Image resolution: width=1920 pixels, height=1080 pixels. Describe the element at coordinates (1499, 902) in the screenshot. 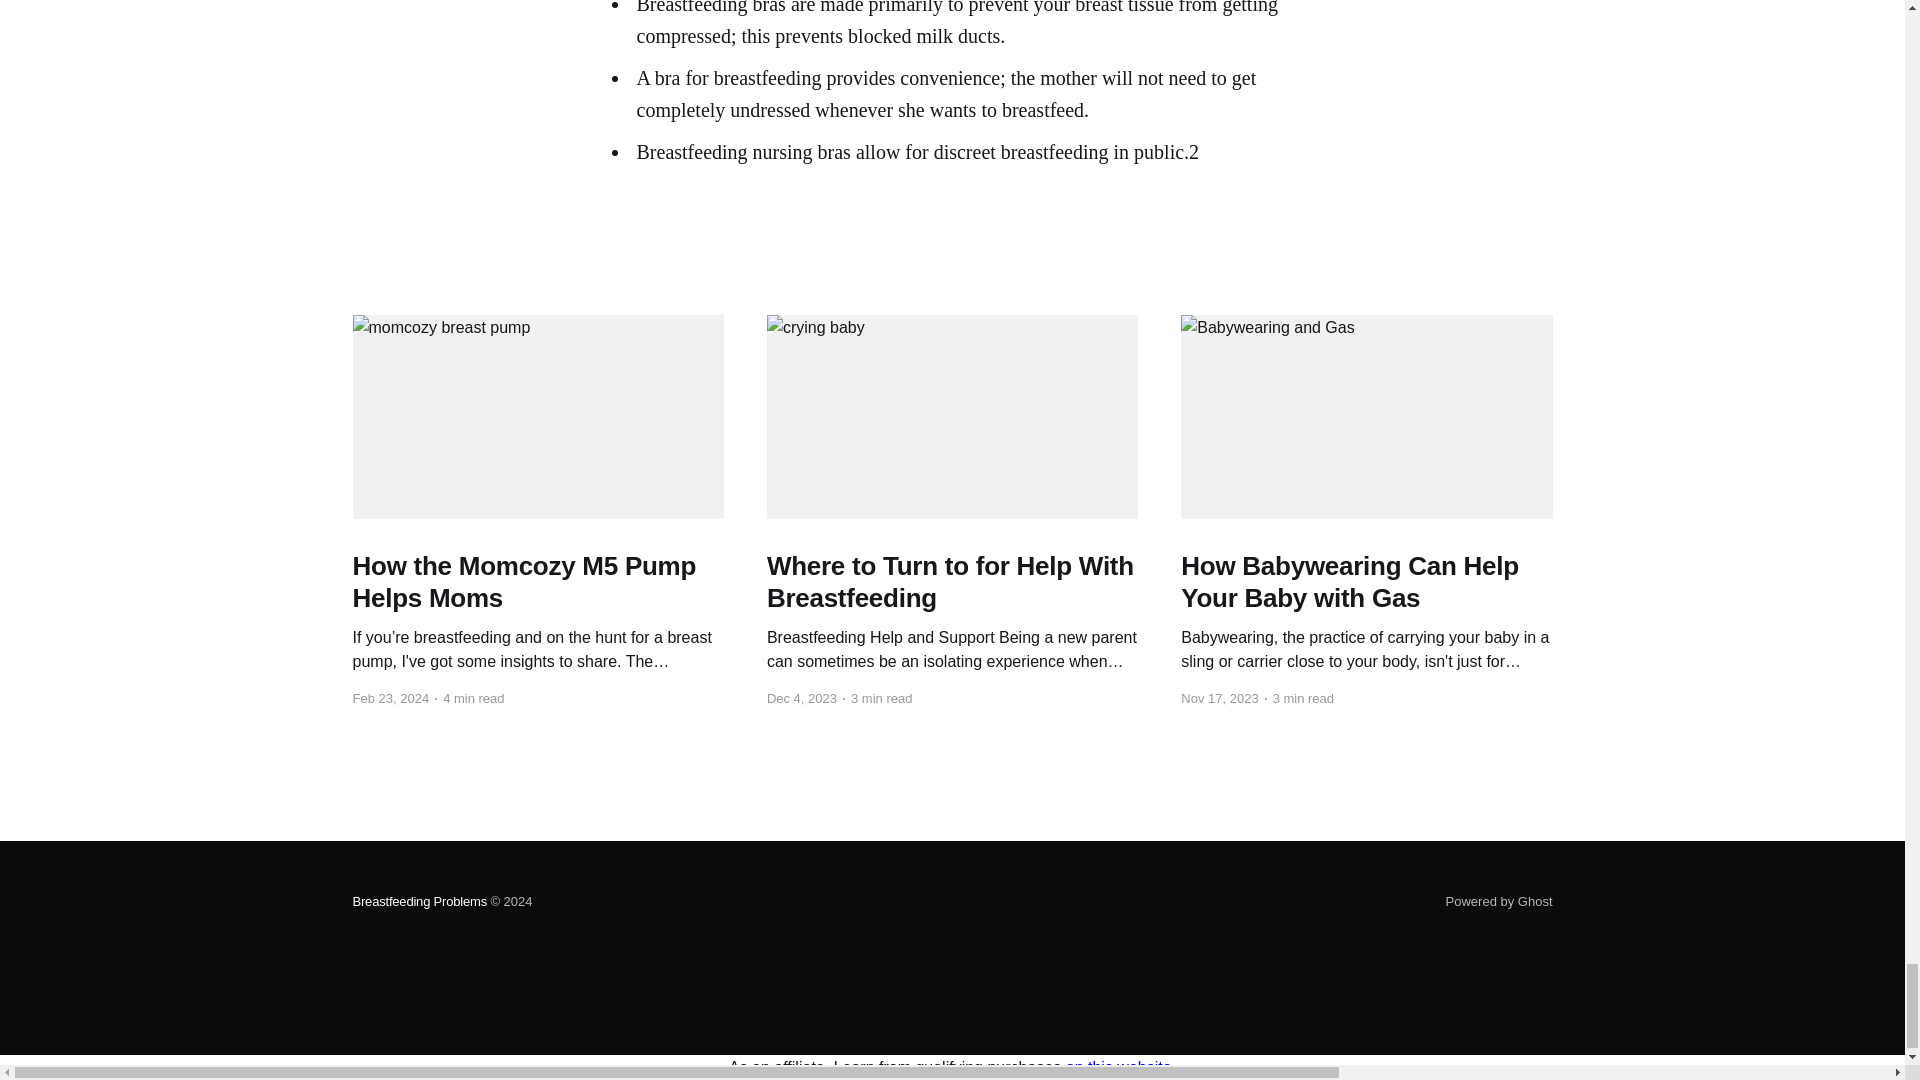

I see `Powered by Ghost` at that location.